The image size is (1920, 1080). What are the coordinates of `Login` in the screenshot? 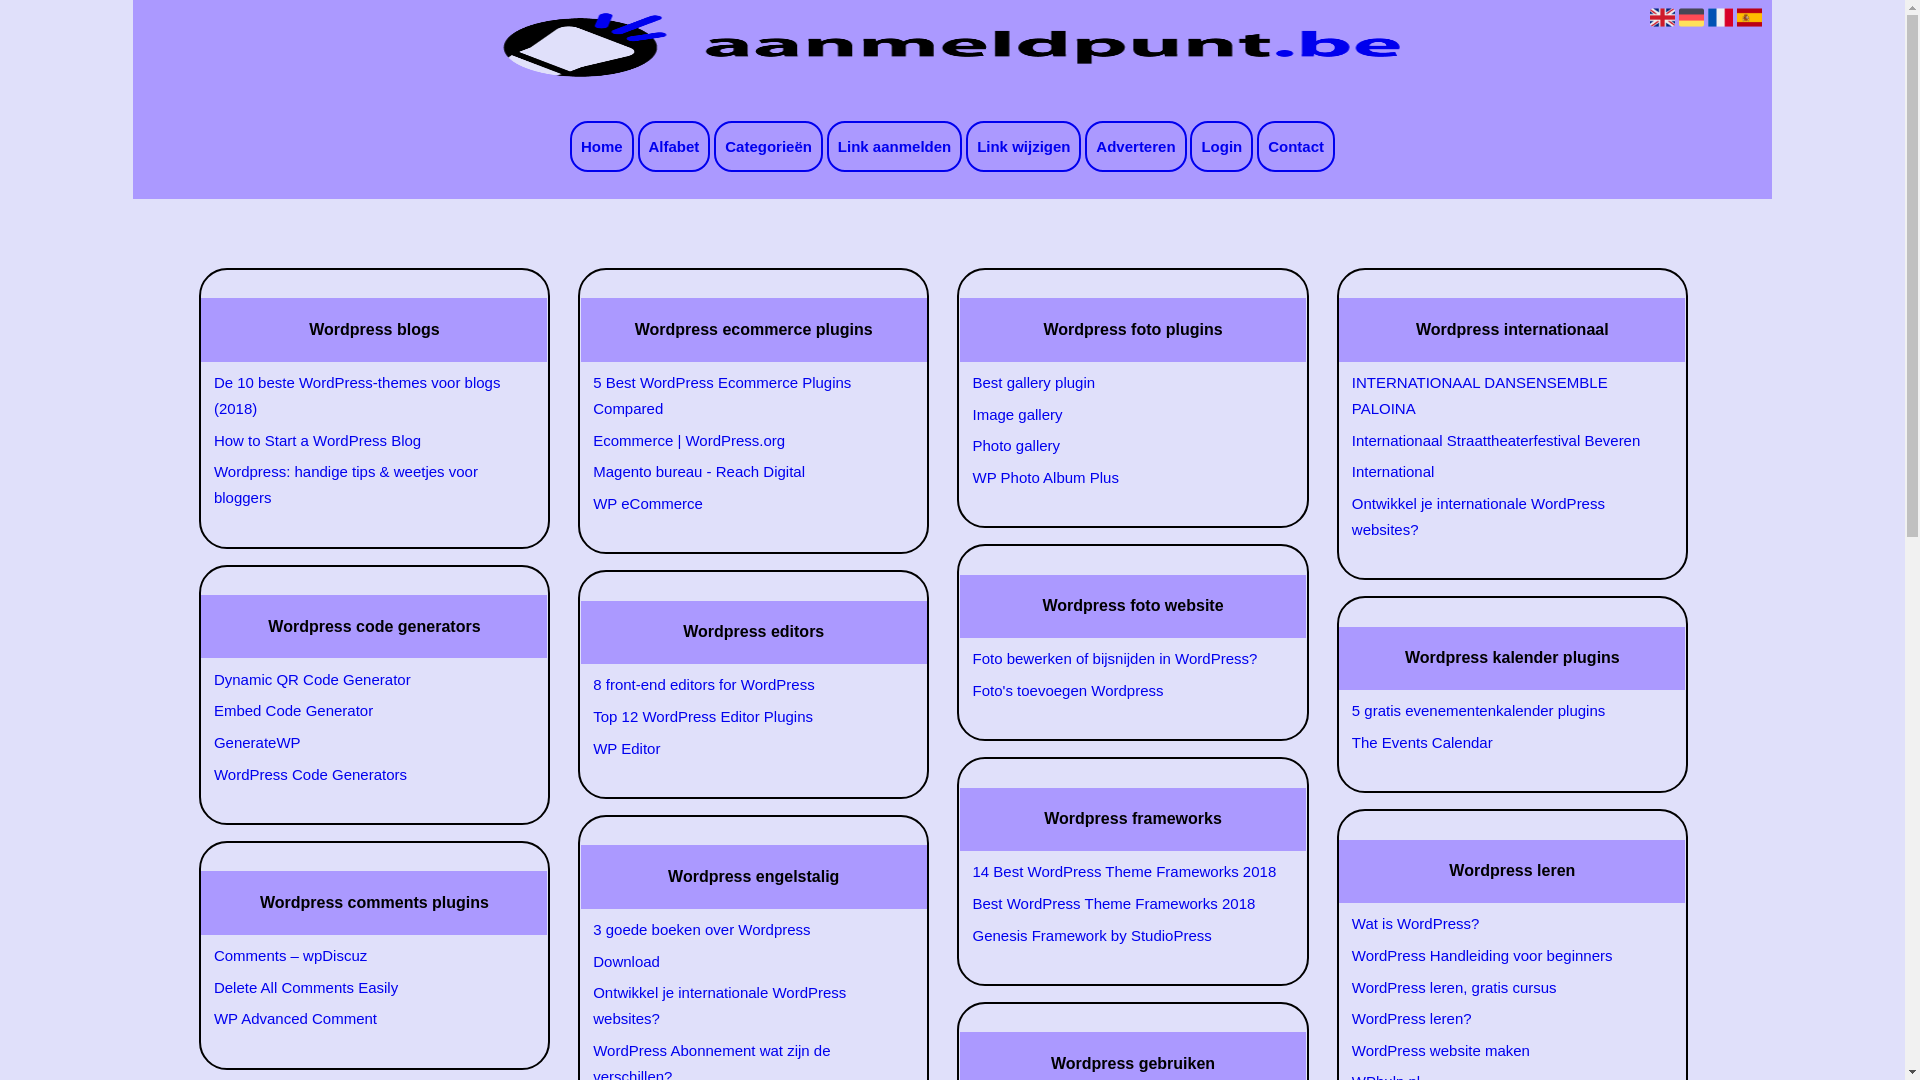 It's located at (1222, 146).